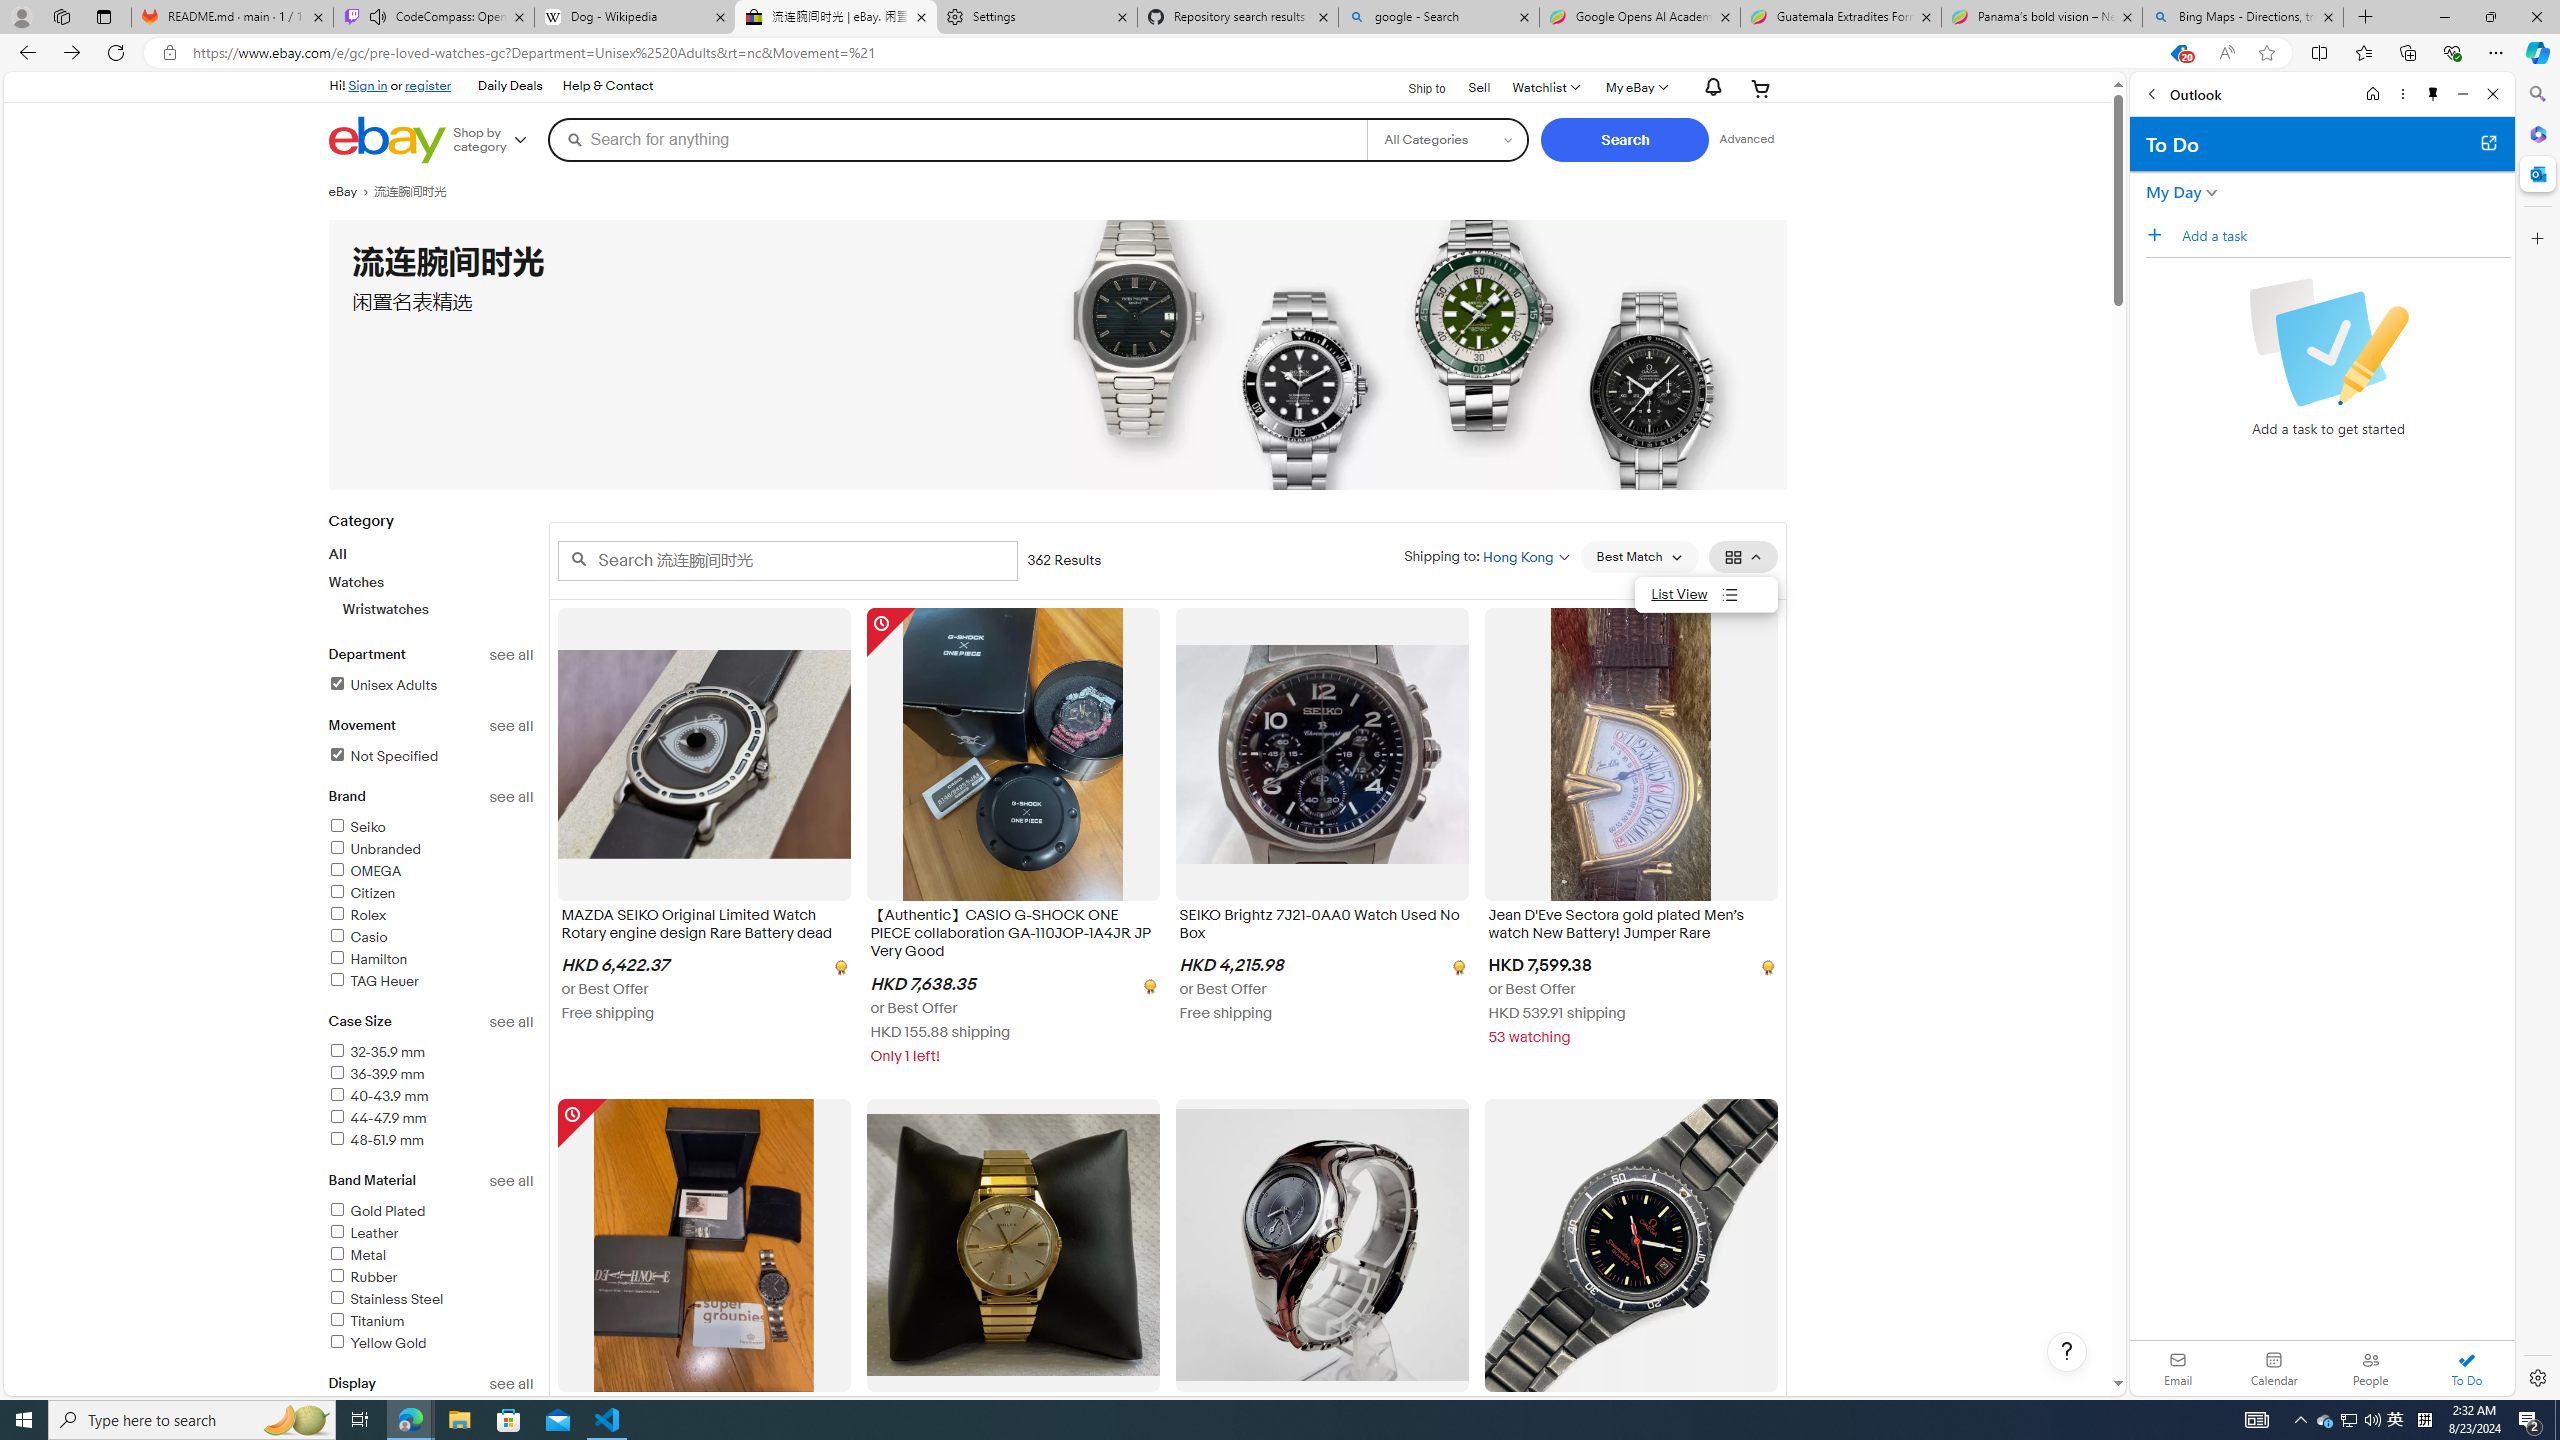  Describe the element at coordinates (2466, 1368) in the screenshot. I see `To Do` at that location.